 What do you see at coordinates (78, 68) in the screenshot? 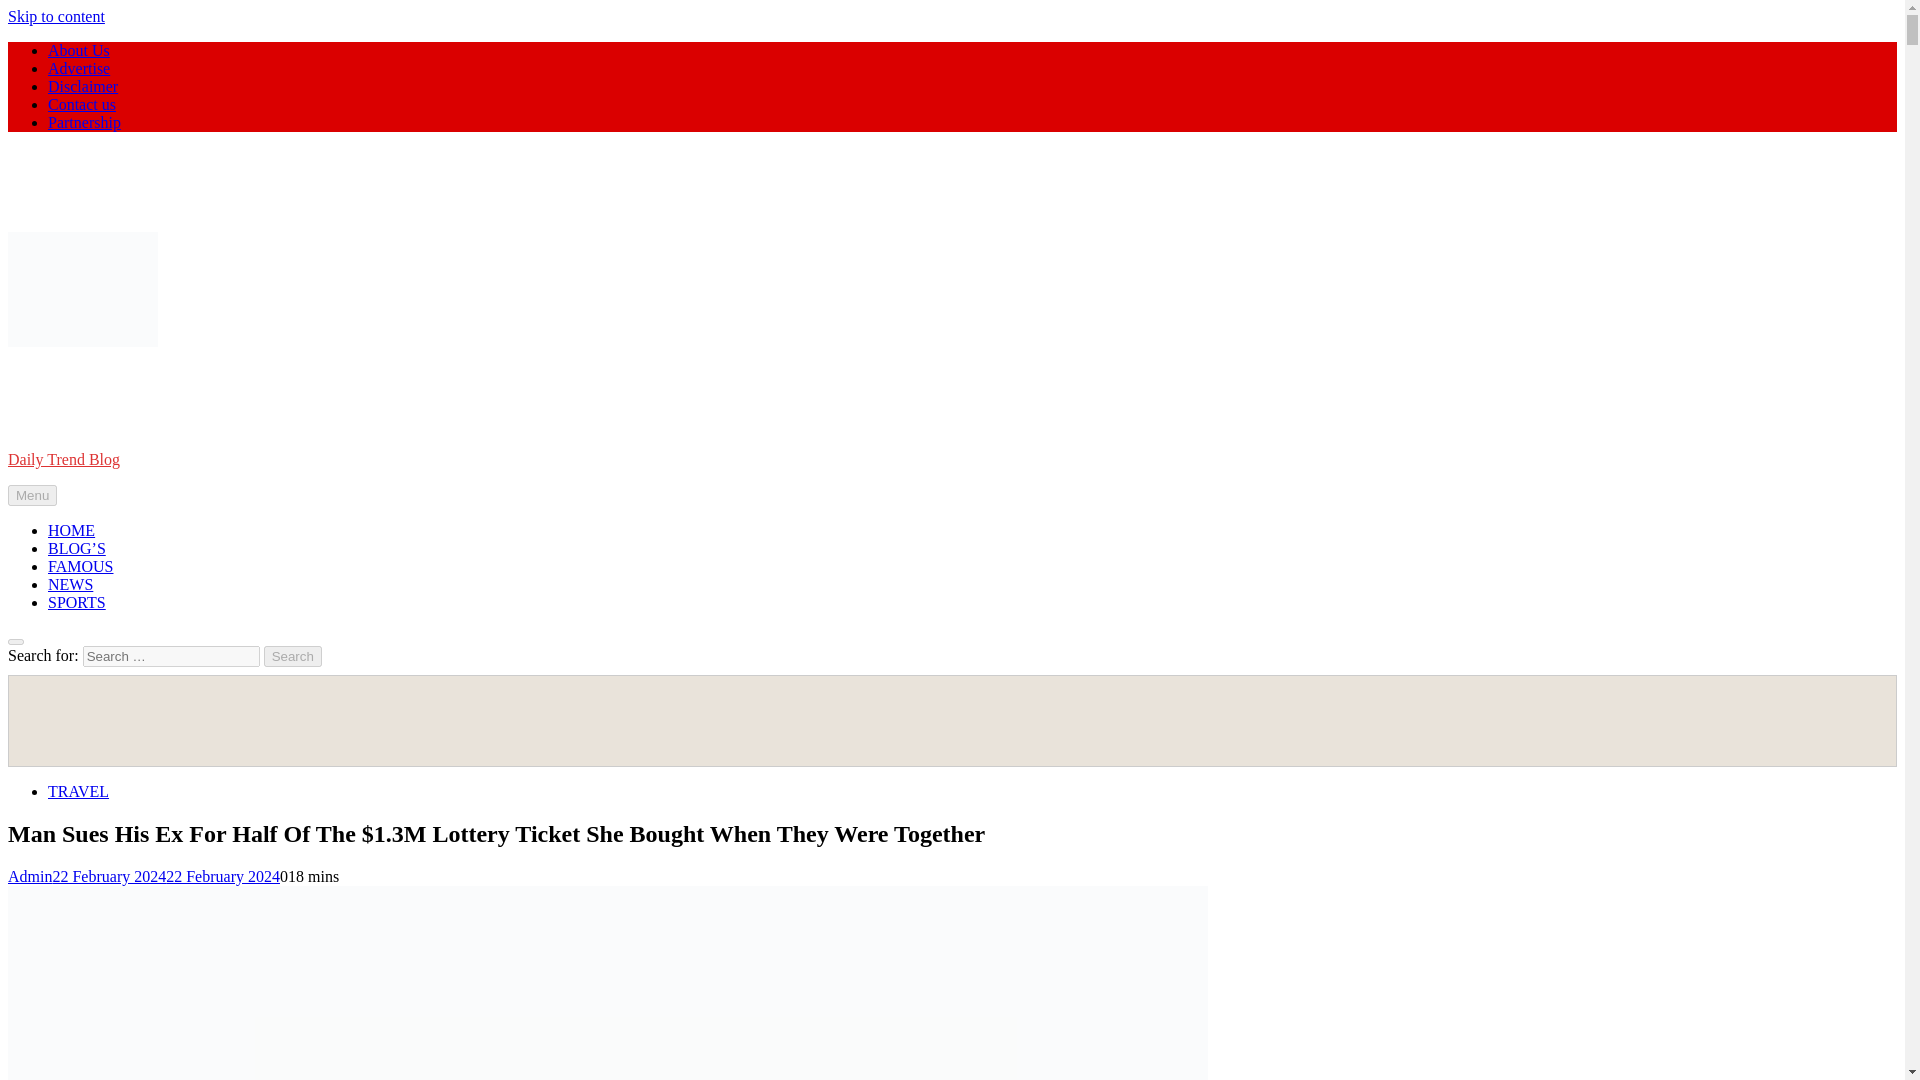
I see `Advertise` at bounding box center [78, 68].